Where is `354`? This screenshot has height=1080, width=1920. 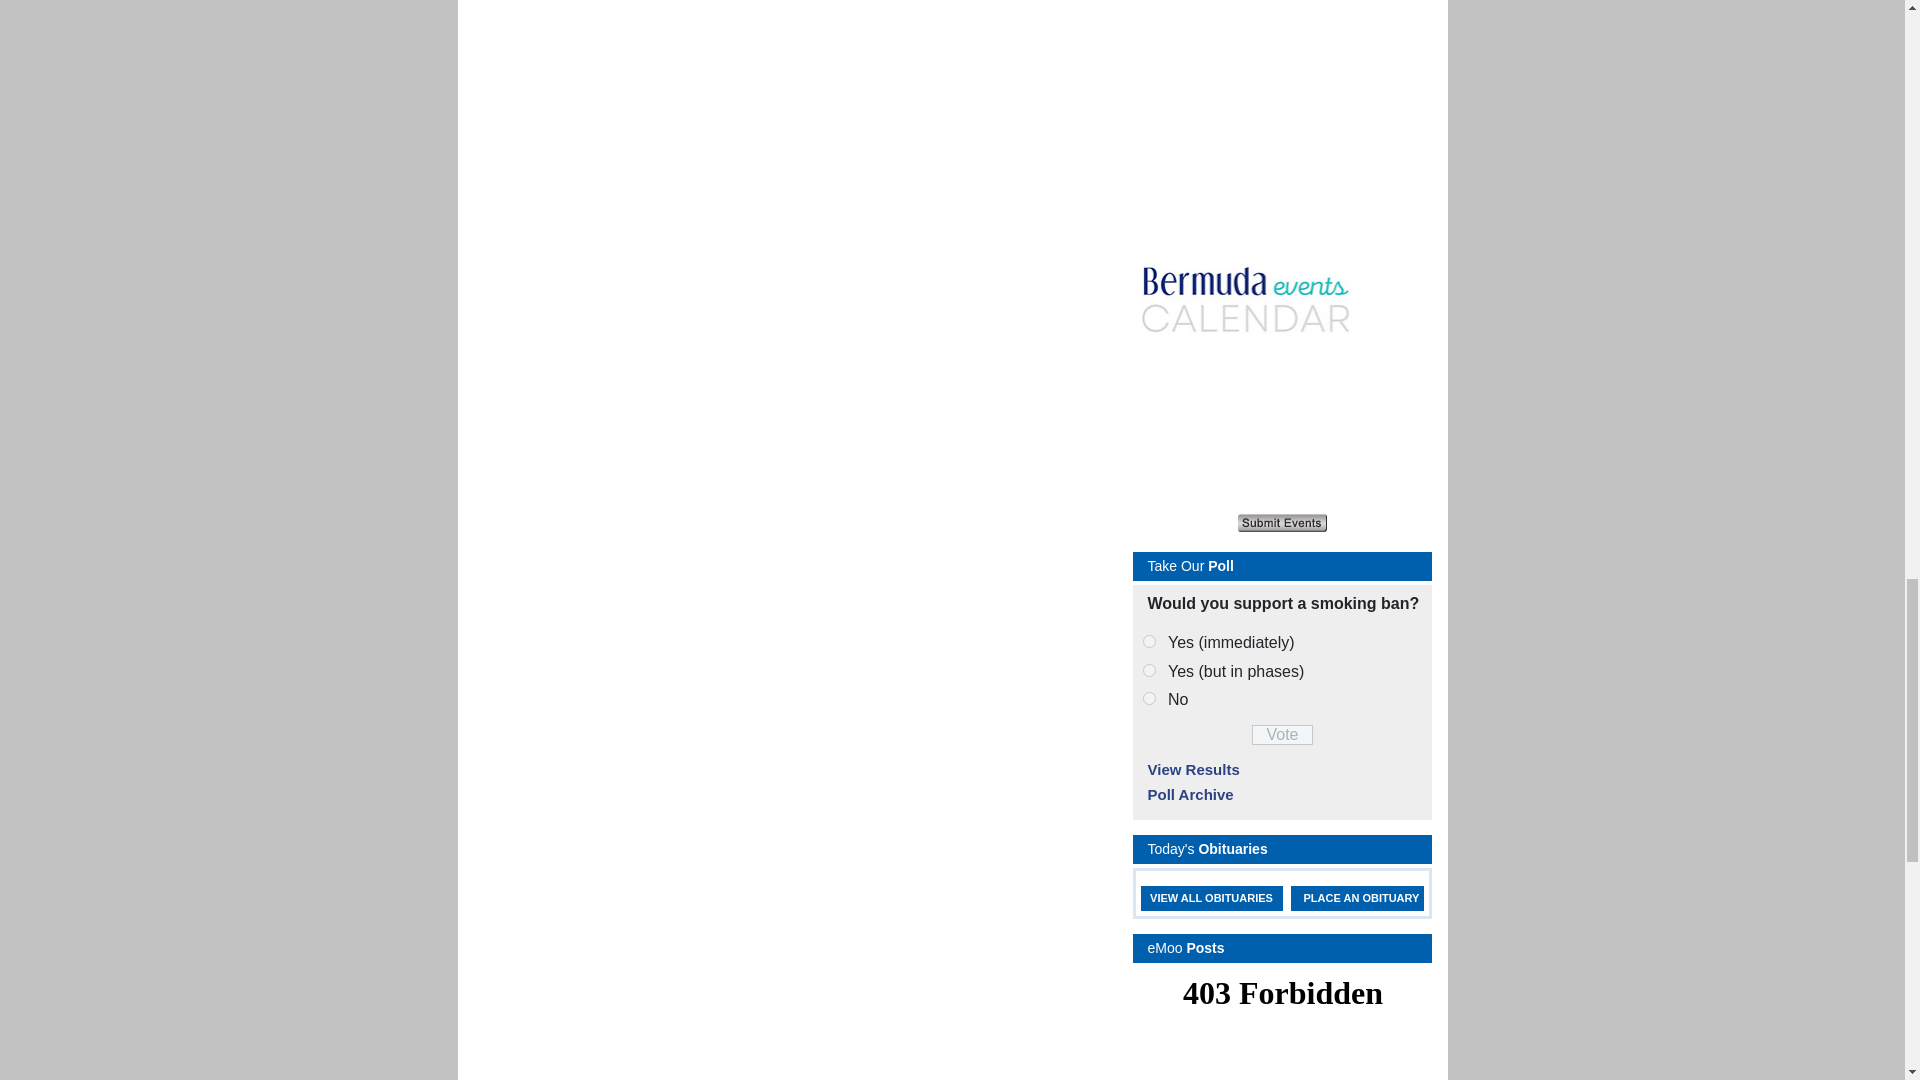 354 is located at coordinates (1148, 642).